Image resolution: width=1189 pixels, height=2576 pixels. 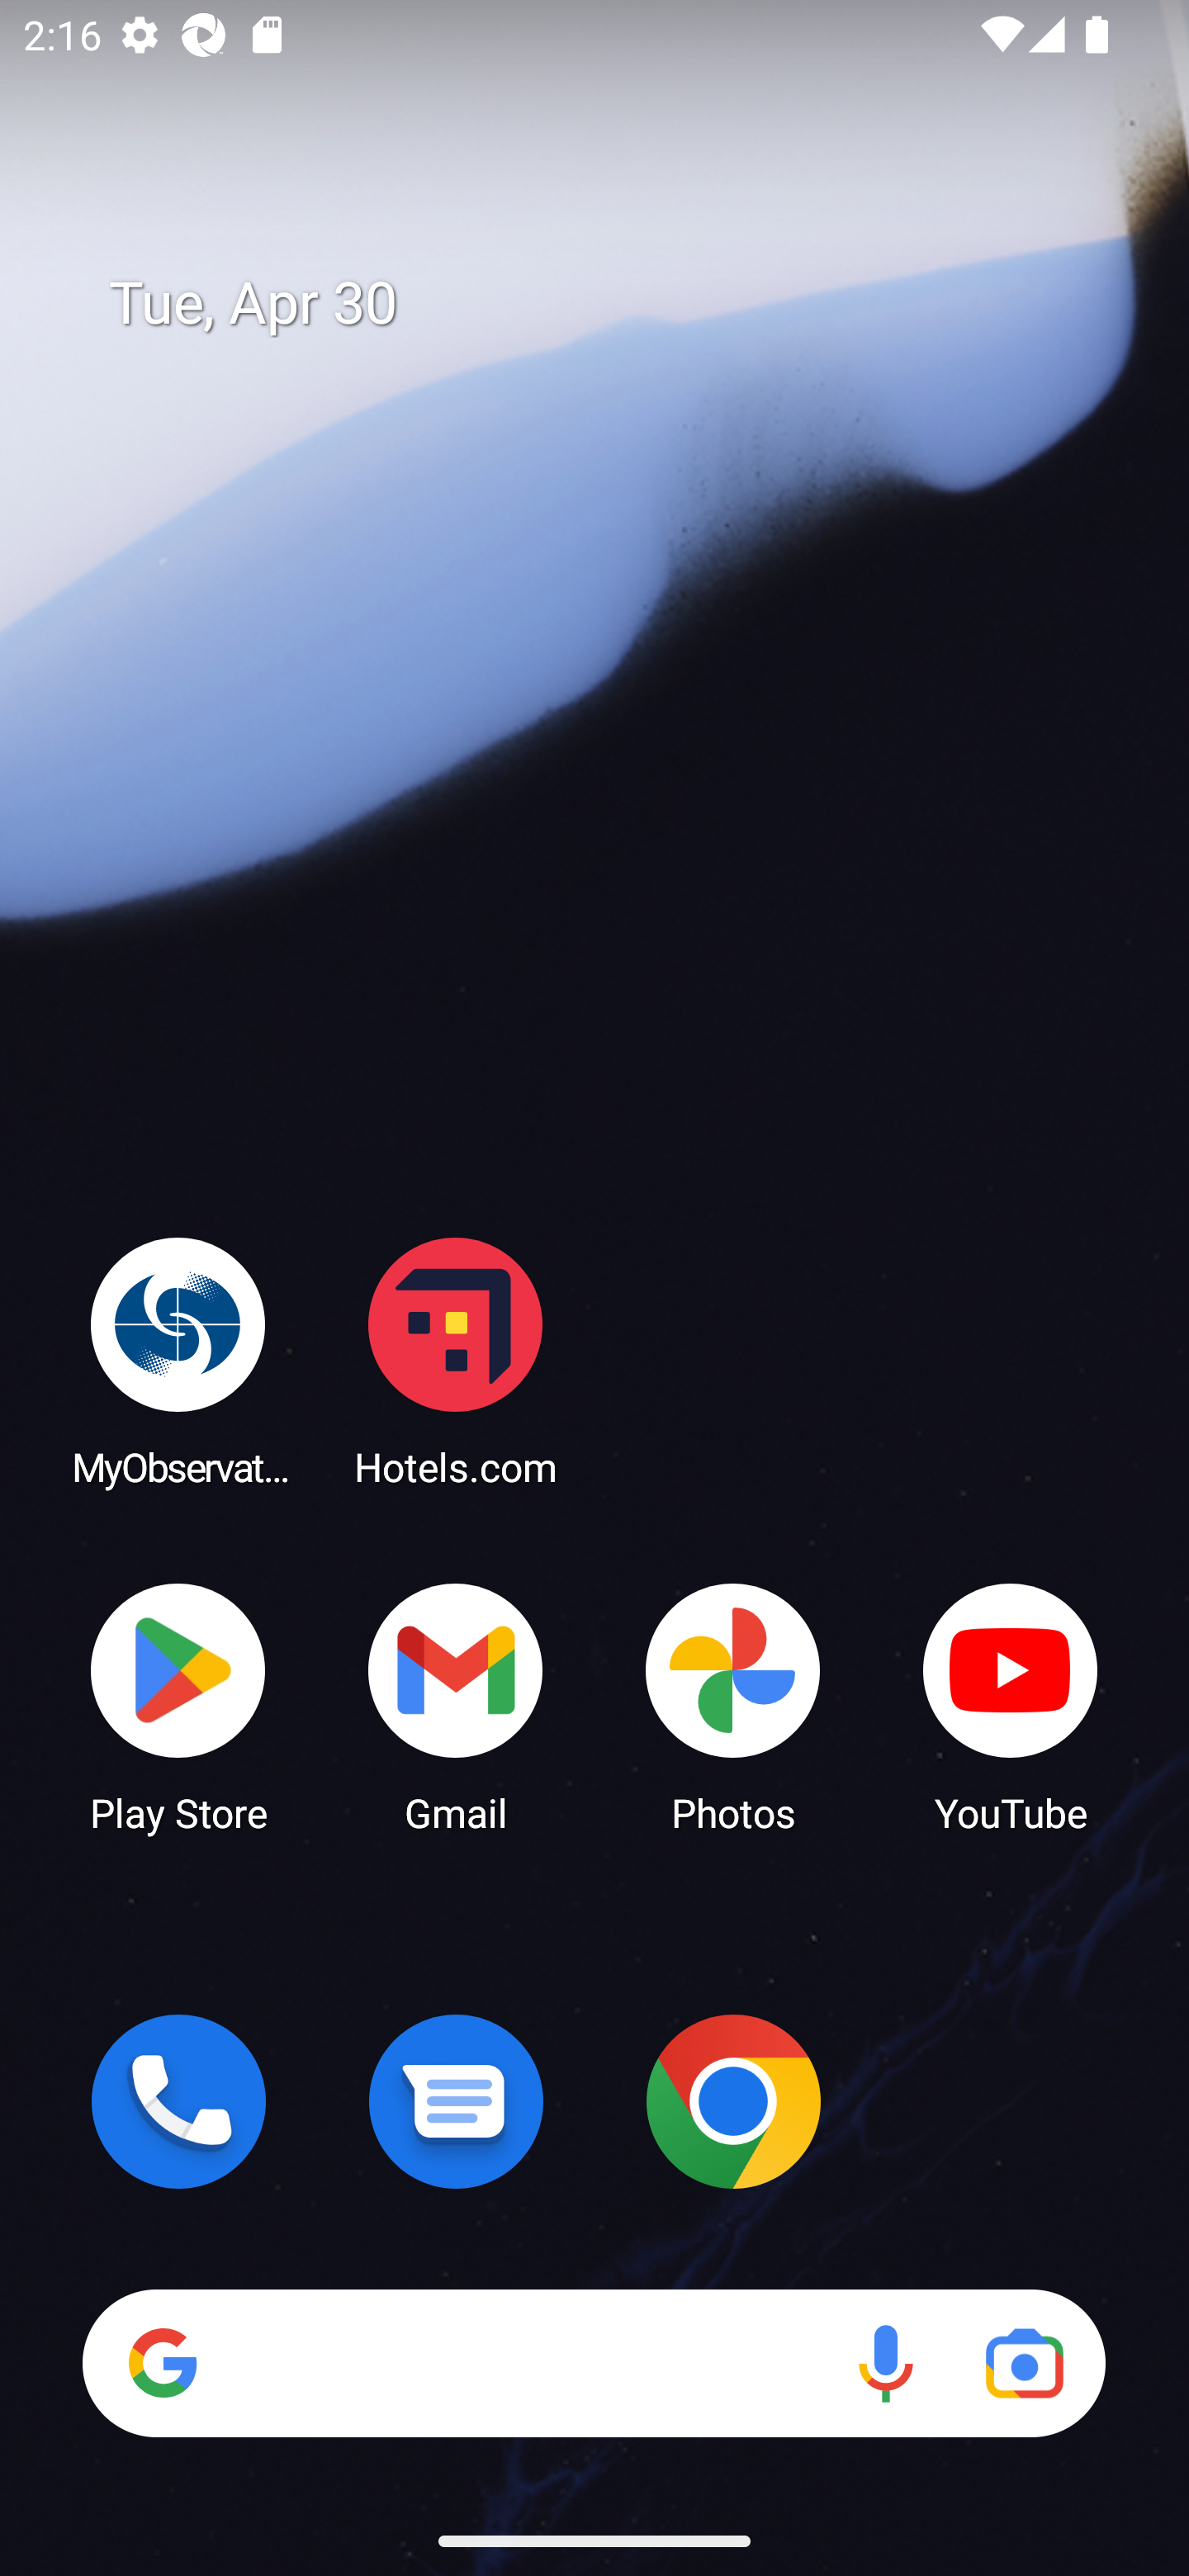 What do you see at coordinates (178, 1361) in the screenshot?
I see `MyObservatory` at bounding box center [178, 1361].